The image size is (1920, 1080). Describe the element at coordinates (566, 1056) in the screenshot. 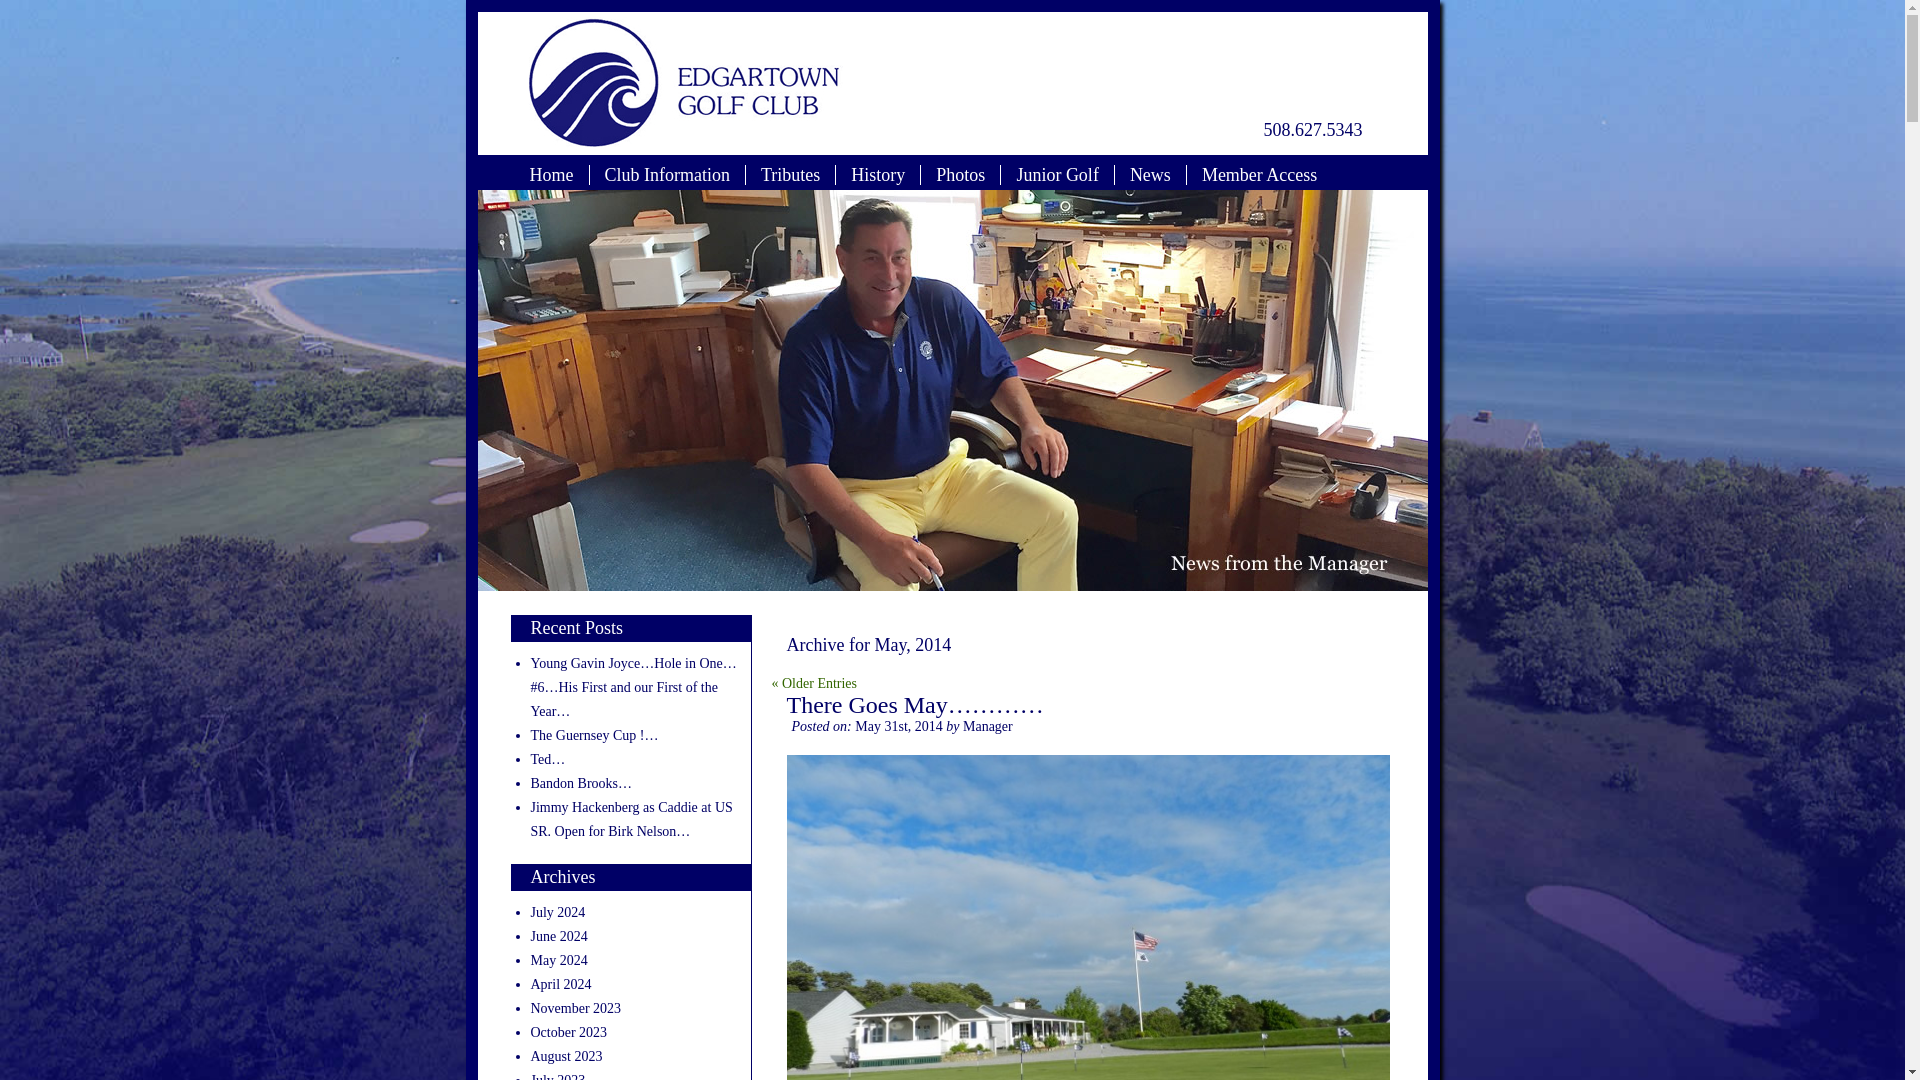

I see `August 2023` at that location.